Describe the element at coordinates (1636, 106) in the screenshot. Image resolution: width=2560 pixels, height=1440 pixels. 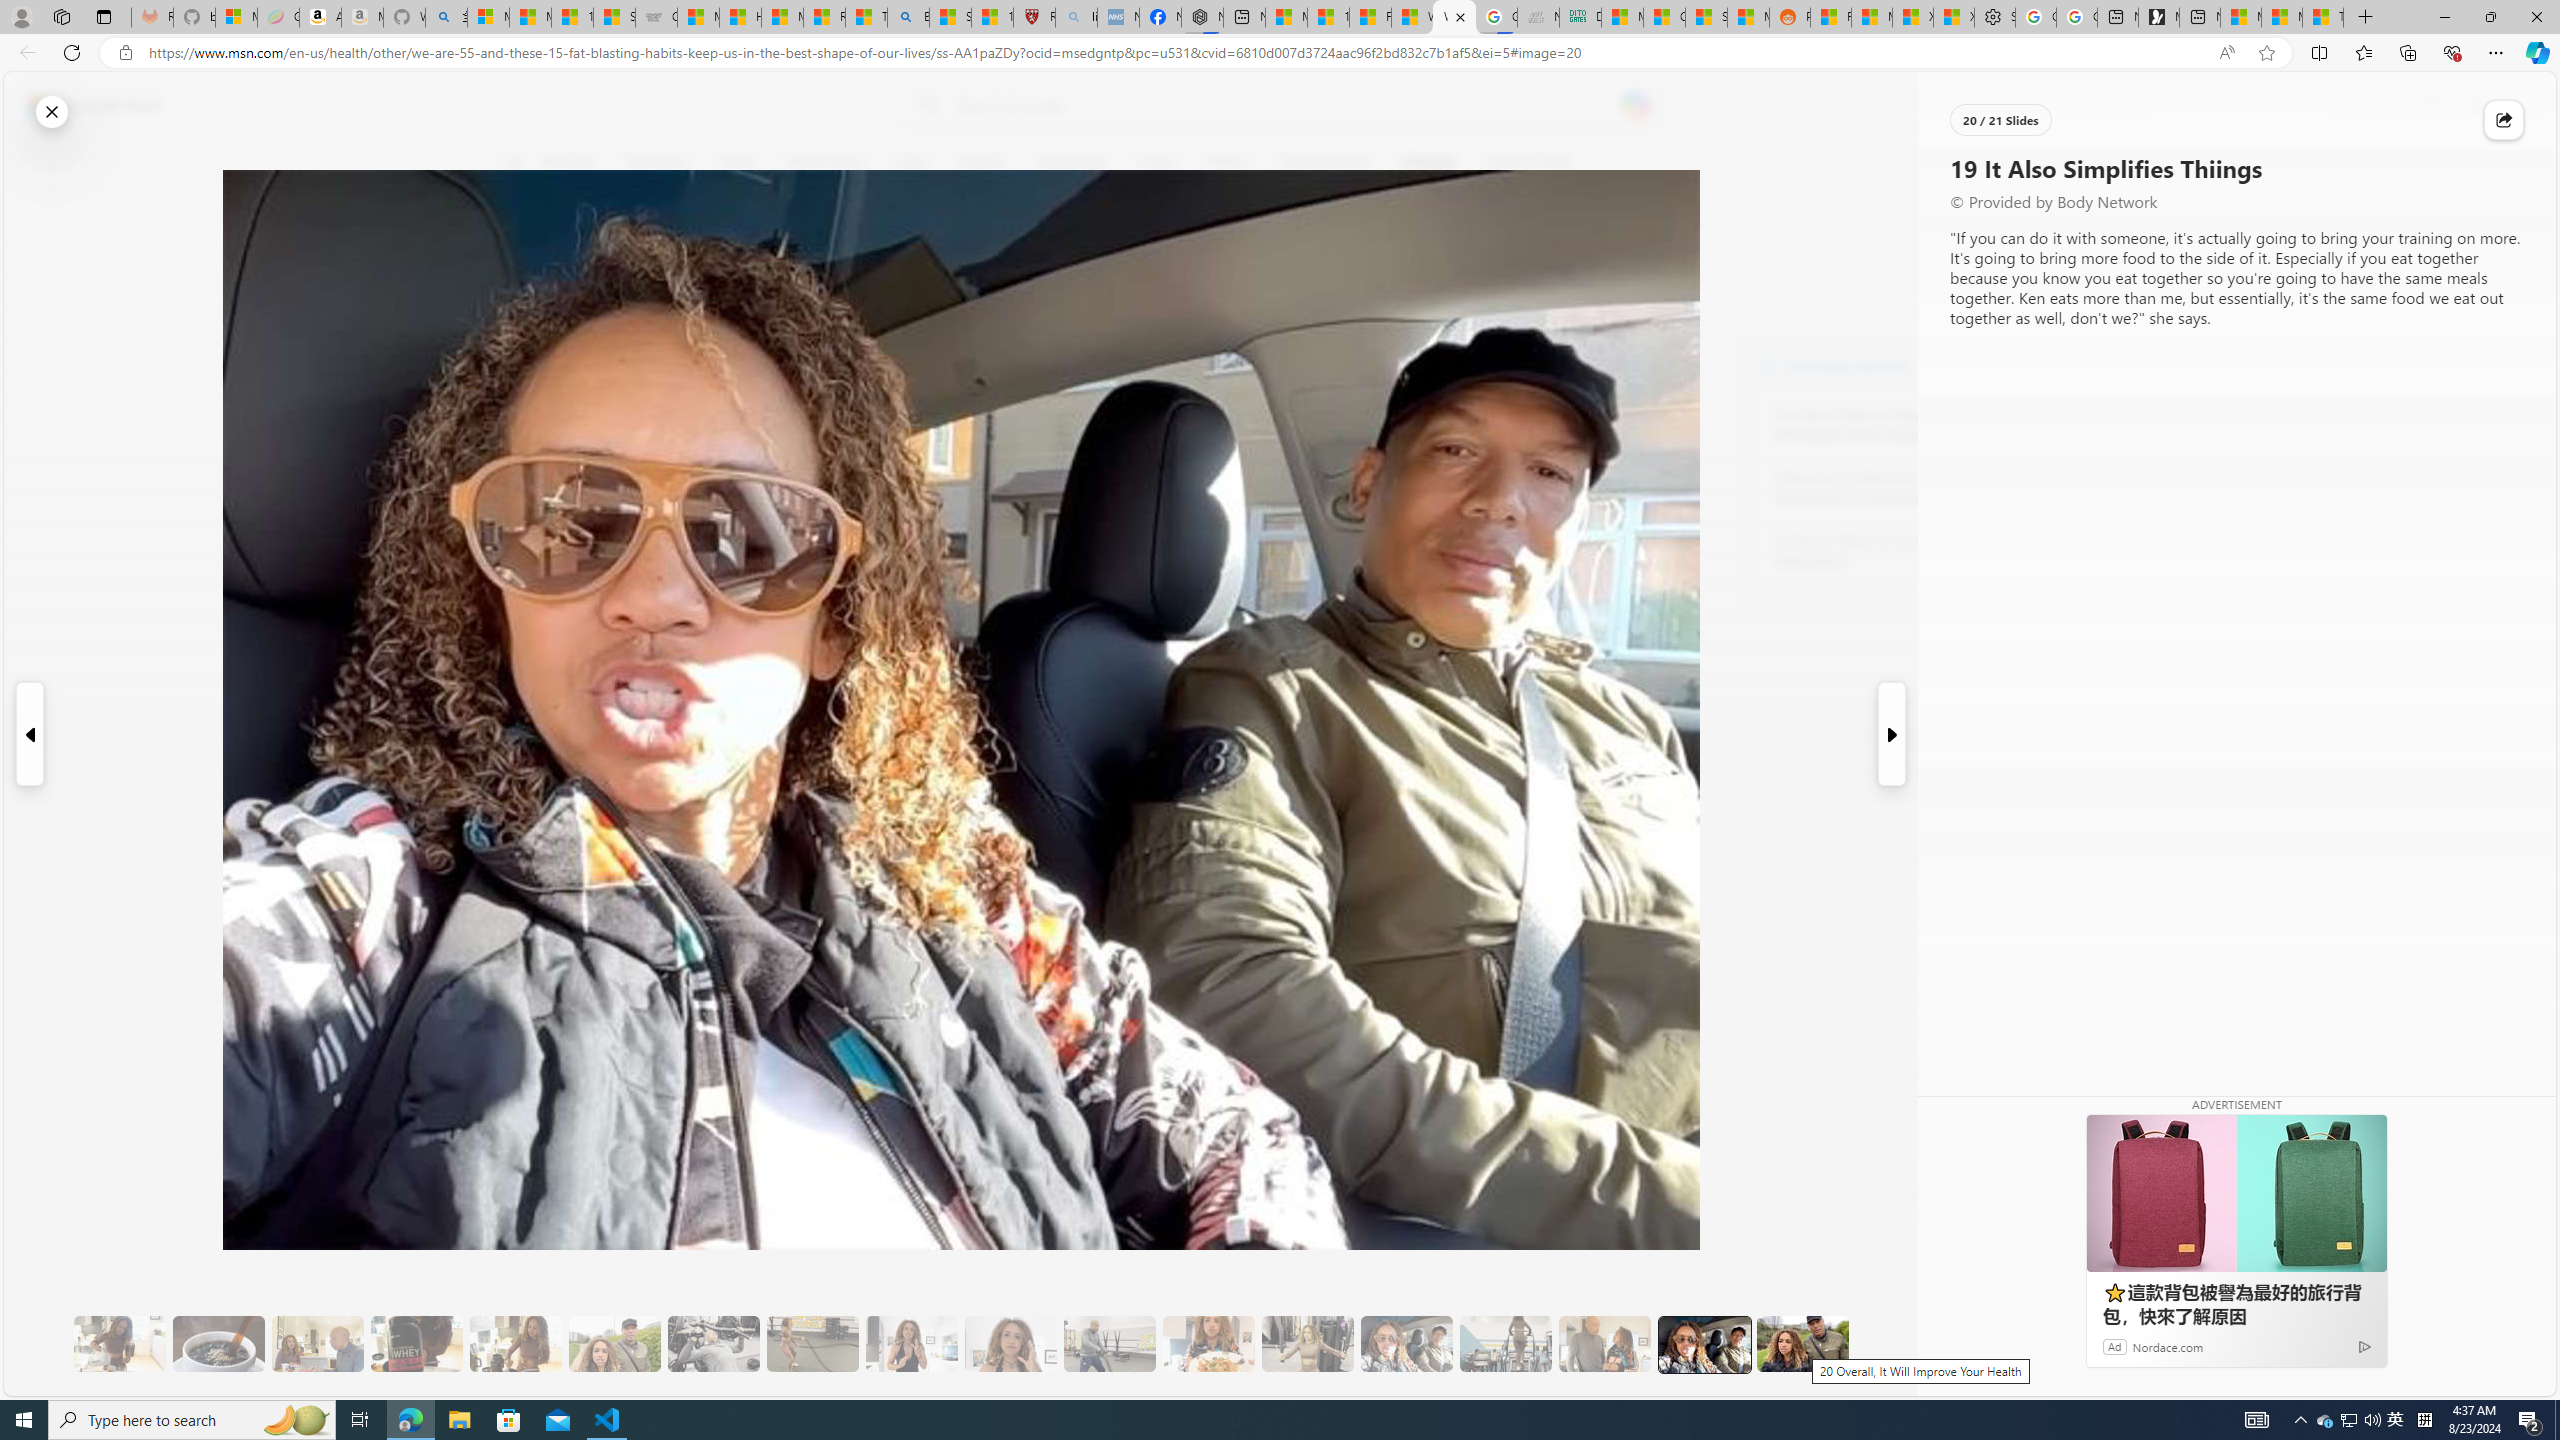
I see `Open Copilot` at that location.